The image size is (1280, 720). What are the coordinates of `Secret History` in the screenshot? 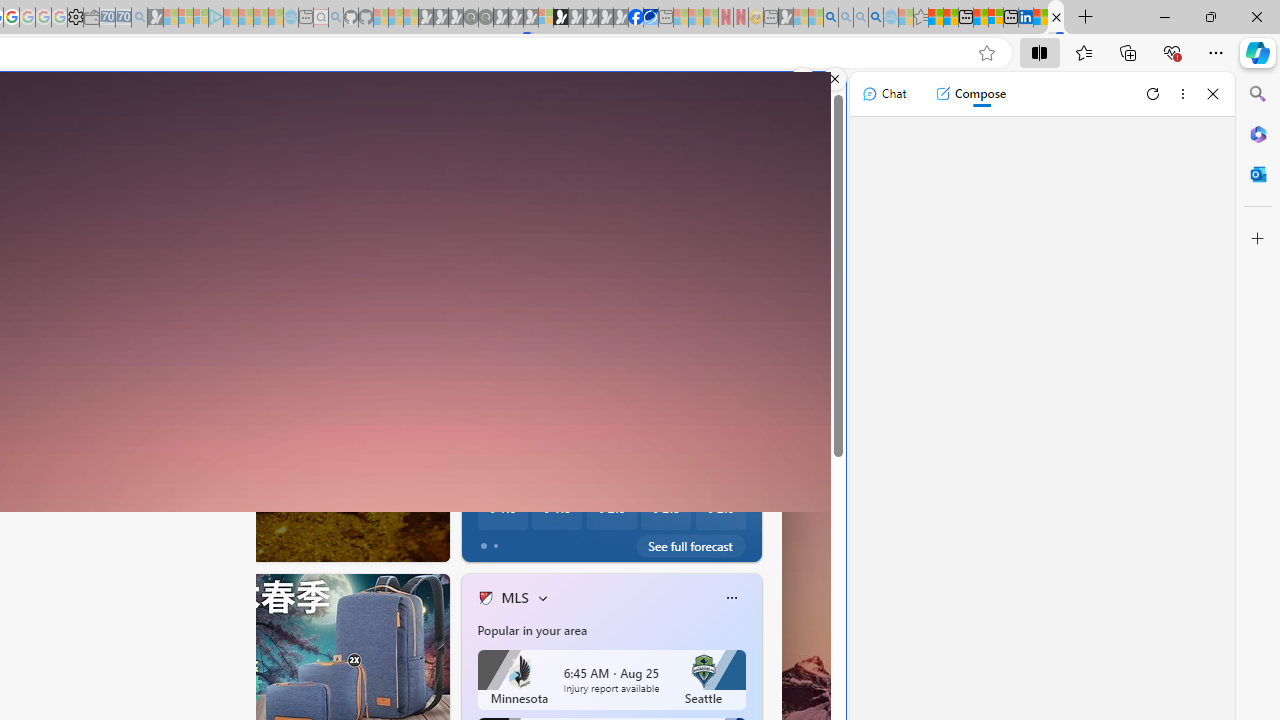 It's located at (477, 473).